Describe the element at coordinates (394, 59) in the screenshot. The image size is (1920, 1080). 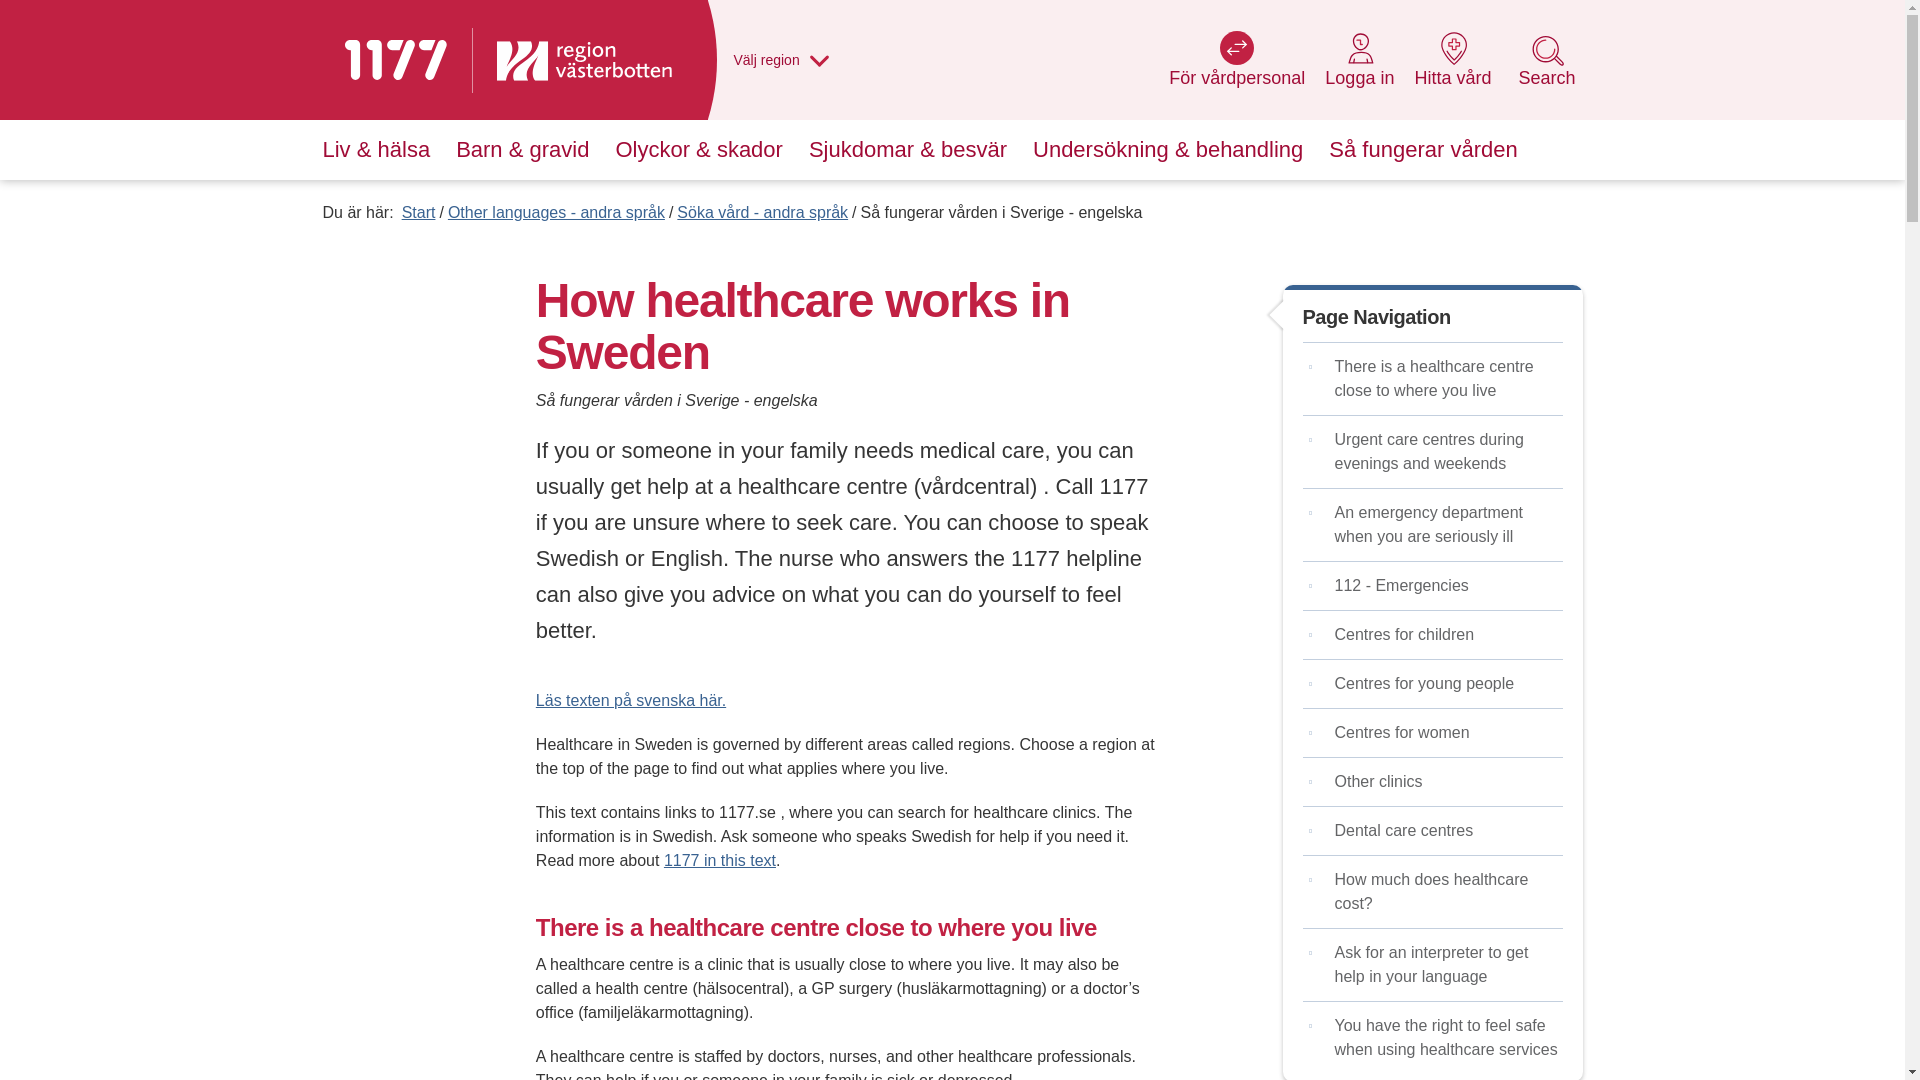
I see `1177 in this text` at that location.